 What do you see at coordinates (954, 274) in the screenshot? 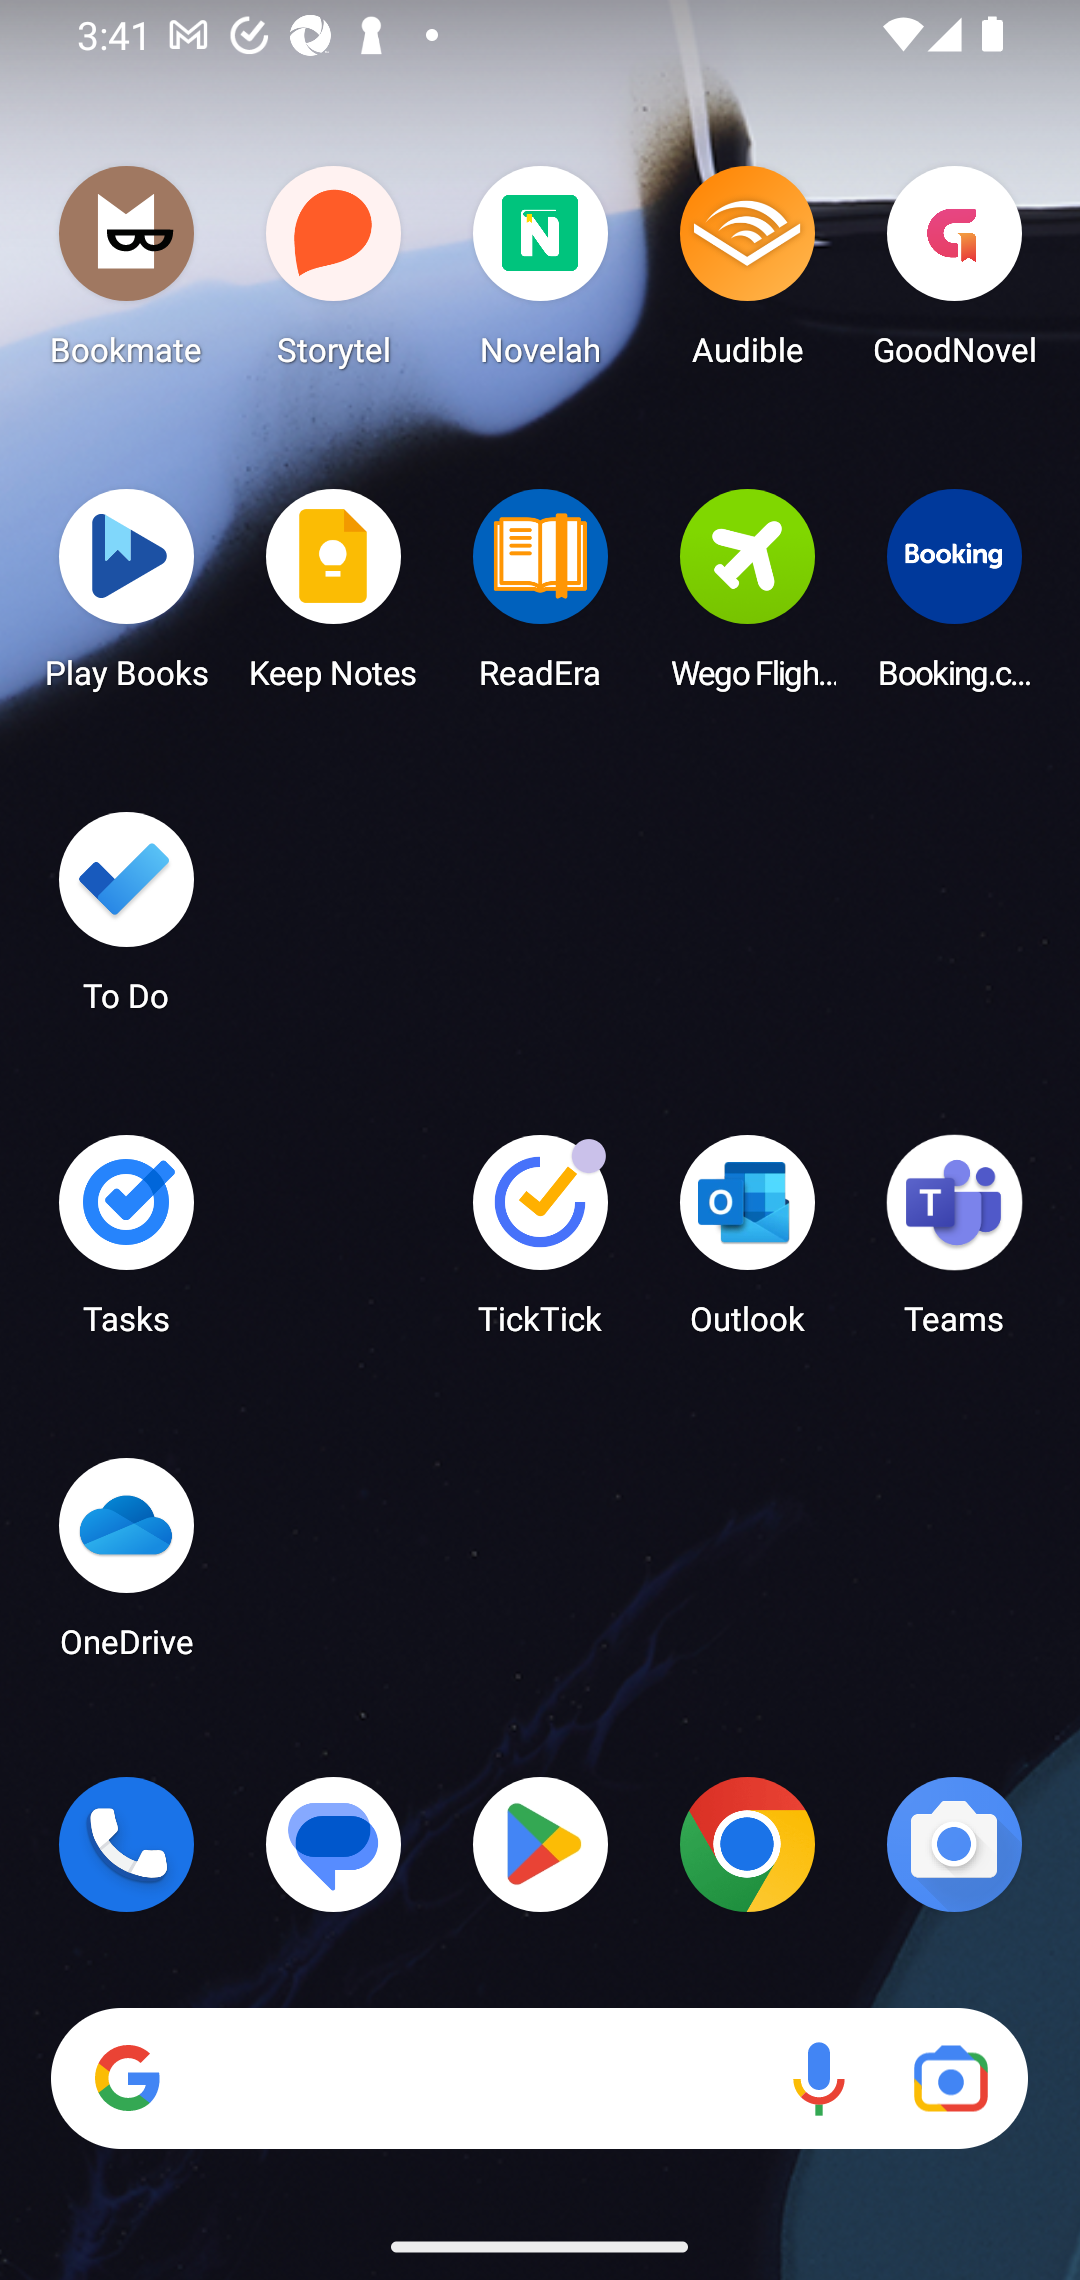
I see `GoodNovel` at bounding box center [954, 274].